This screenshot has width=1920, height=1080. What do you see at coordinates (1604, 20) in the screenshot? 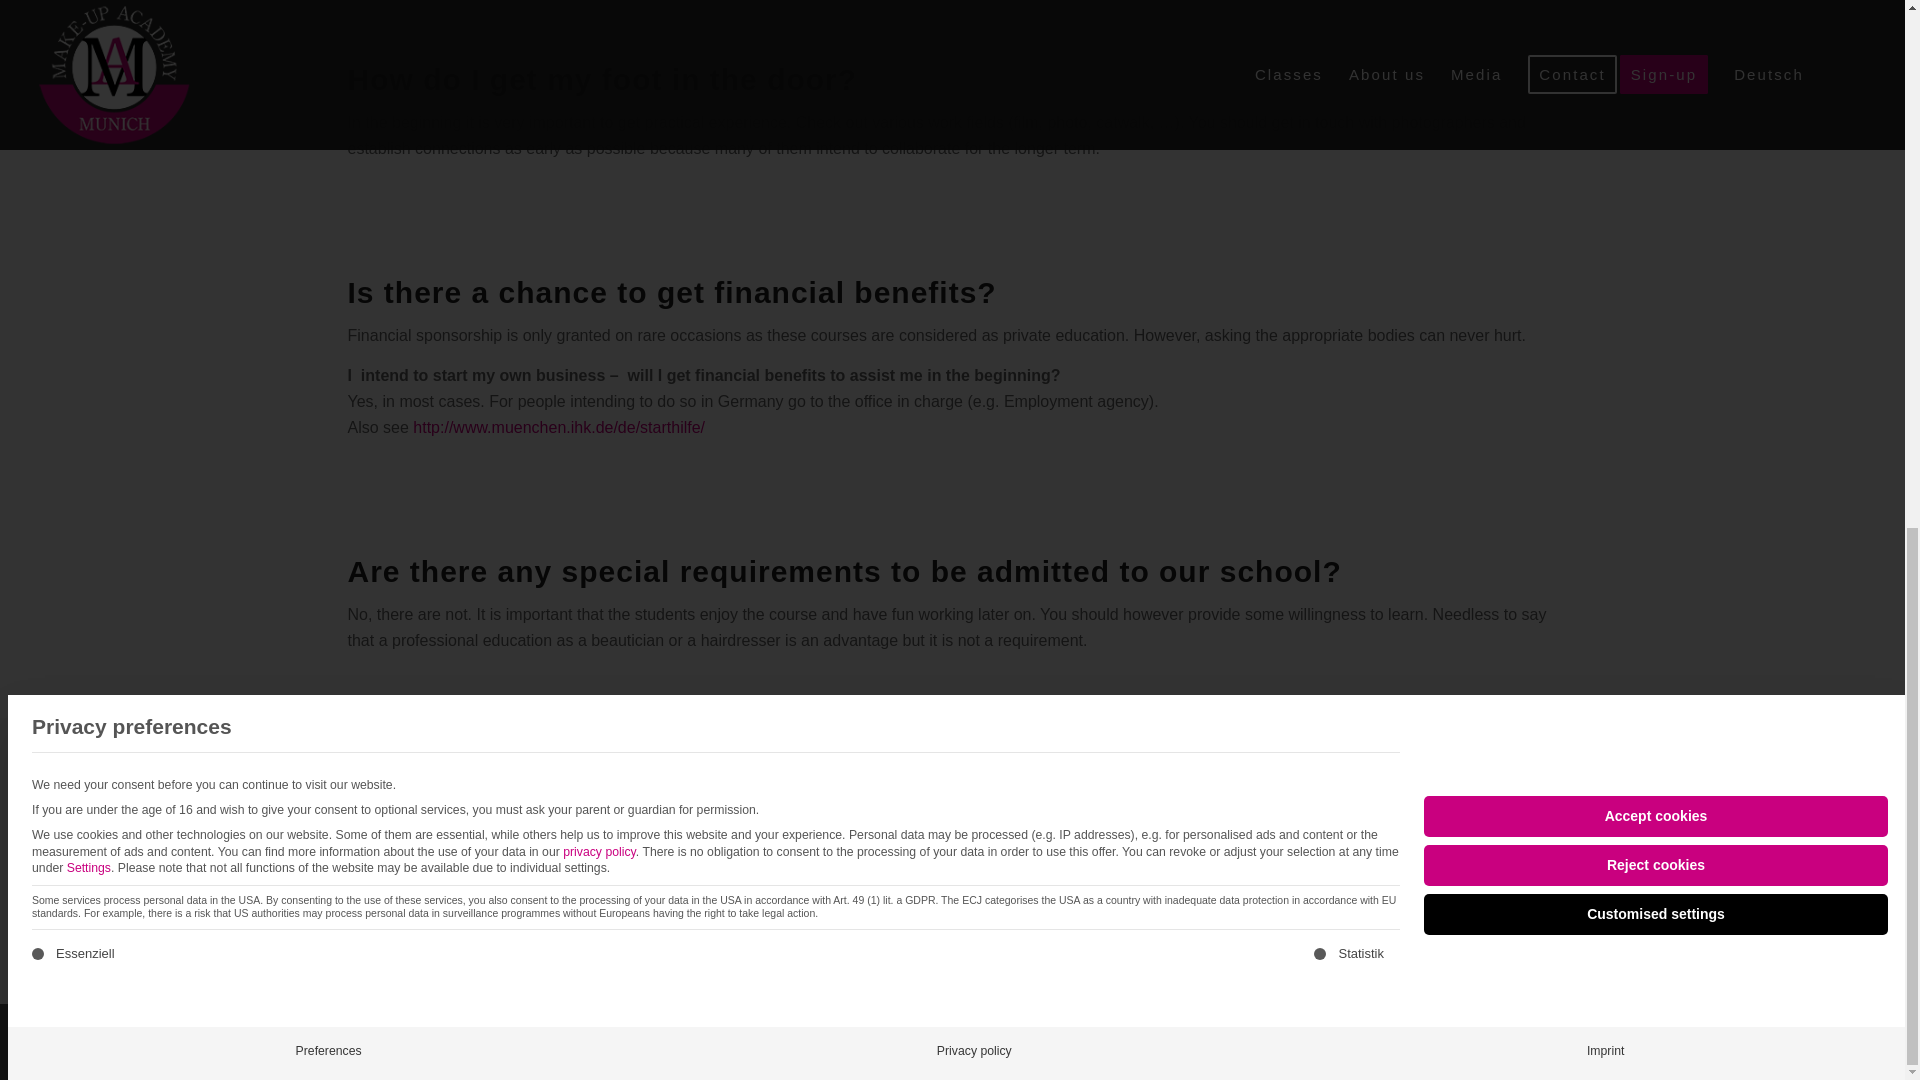
I see `Imprint` at bounding box center [1604, 20].